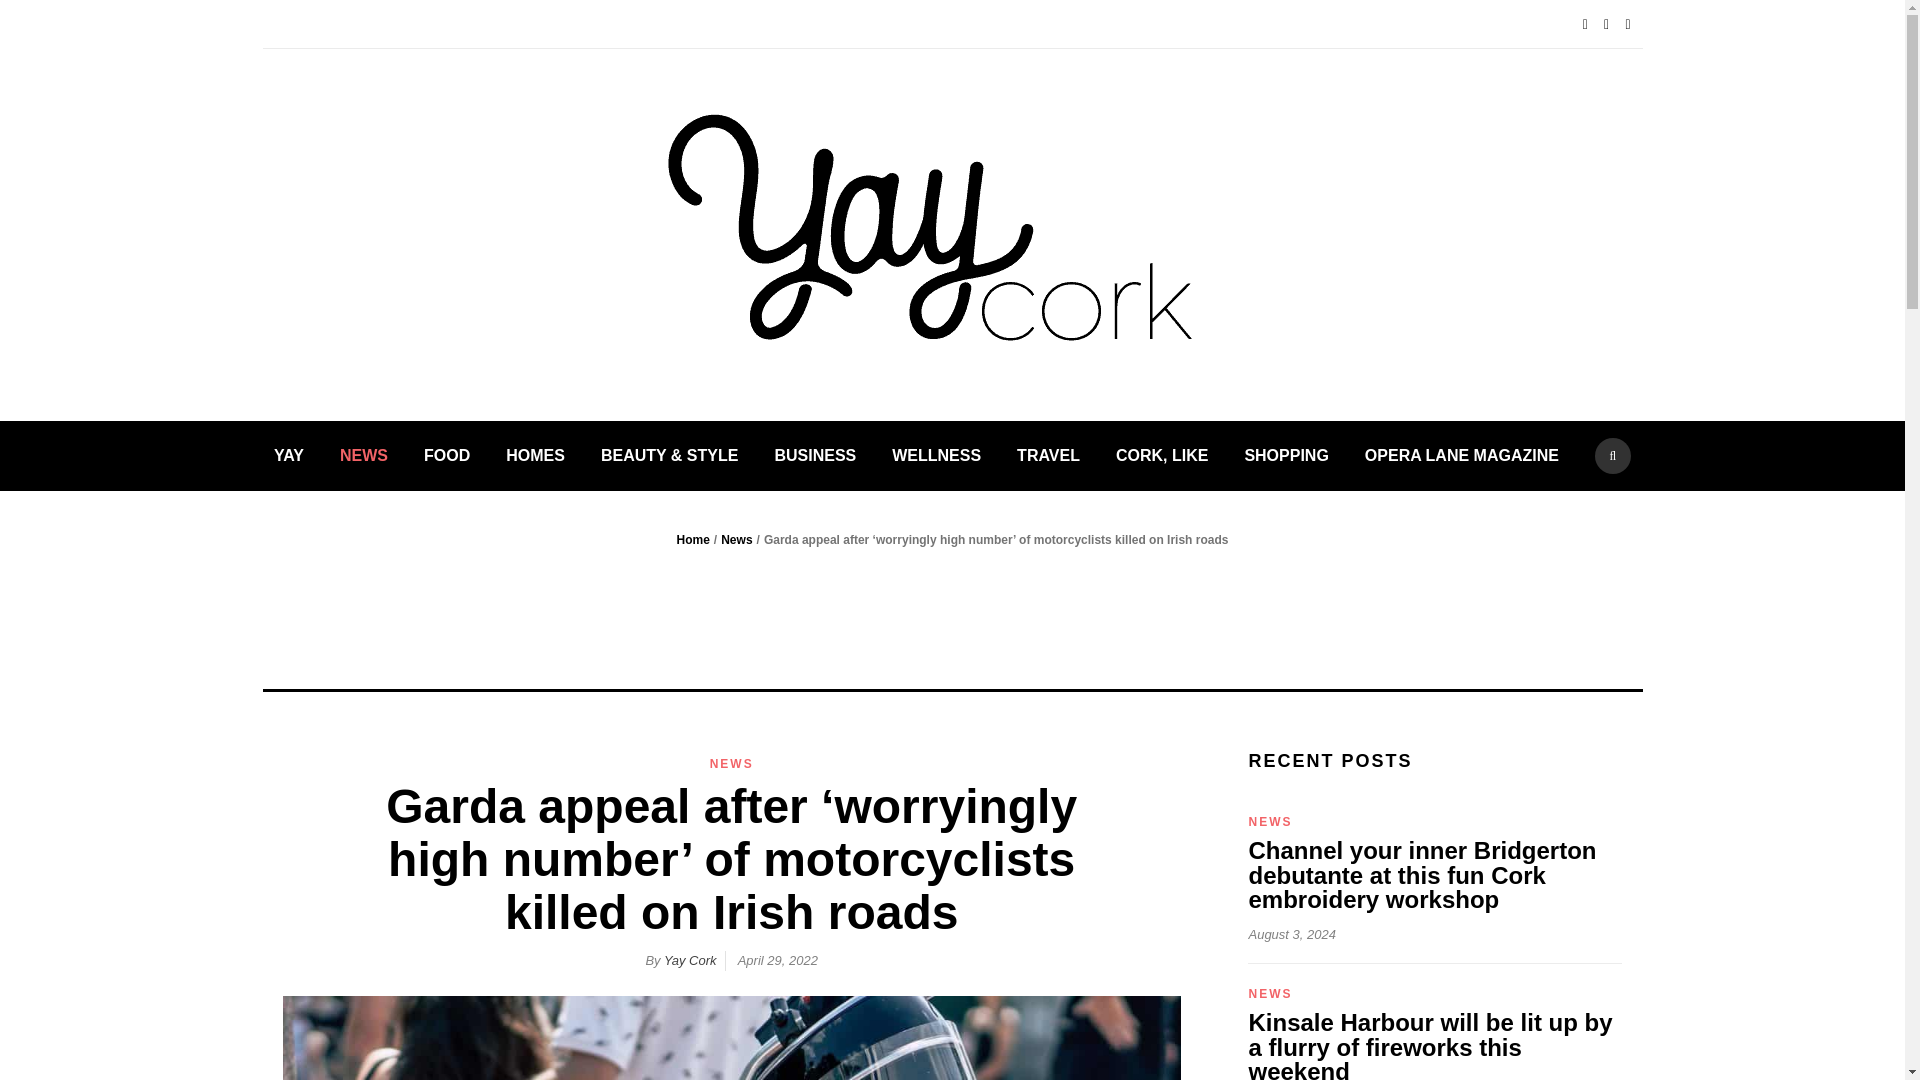  Describe the element at coordinates (1161, 456) in the screenshot. I see `CORK, LIKE` at that location.